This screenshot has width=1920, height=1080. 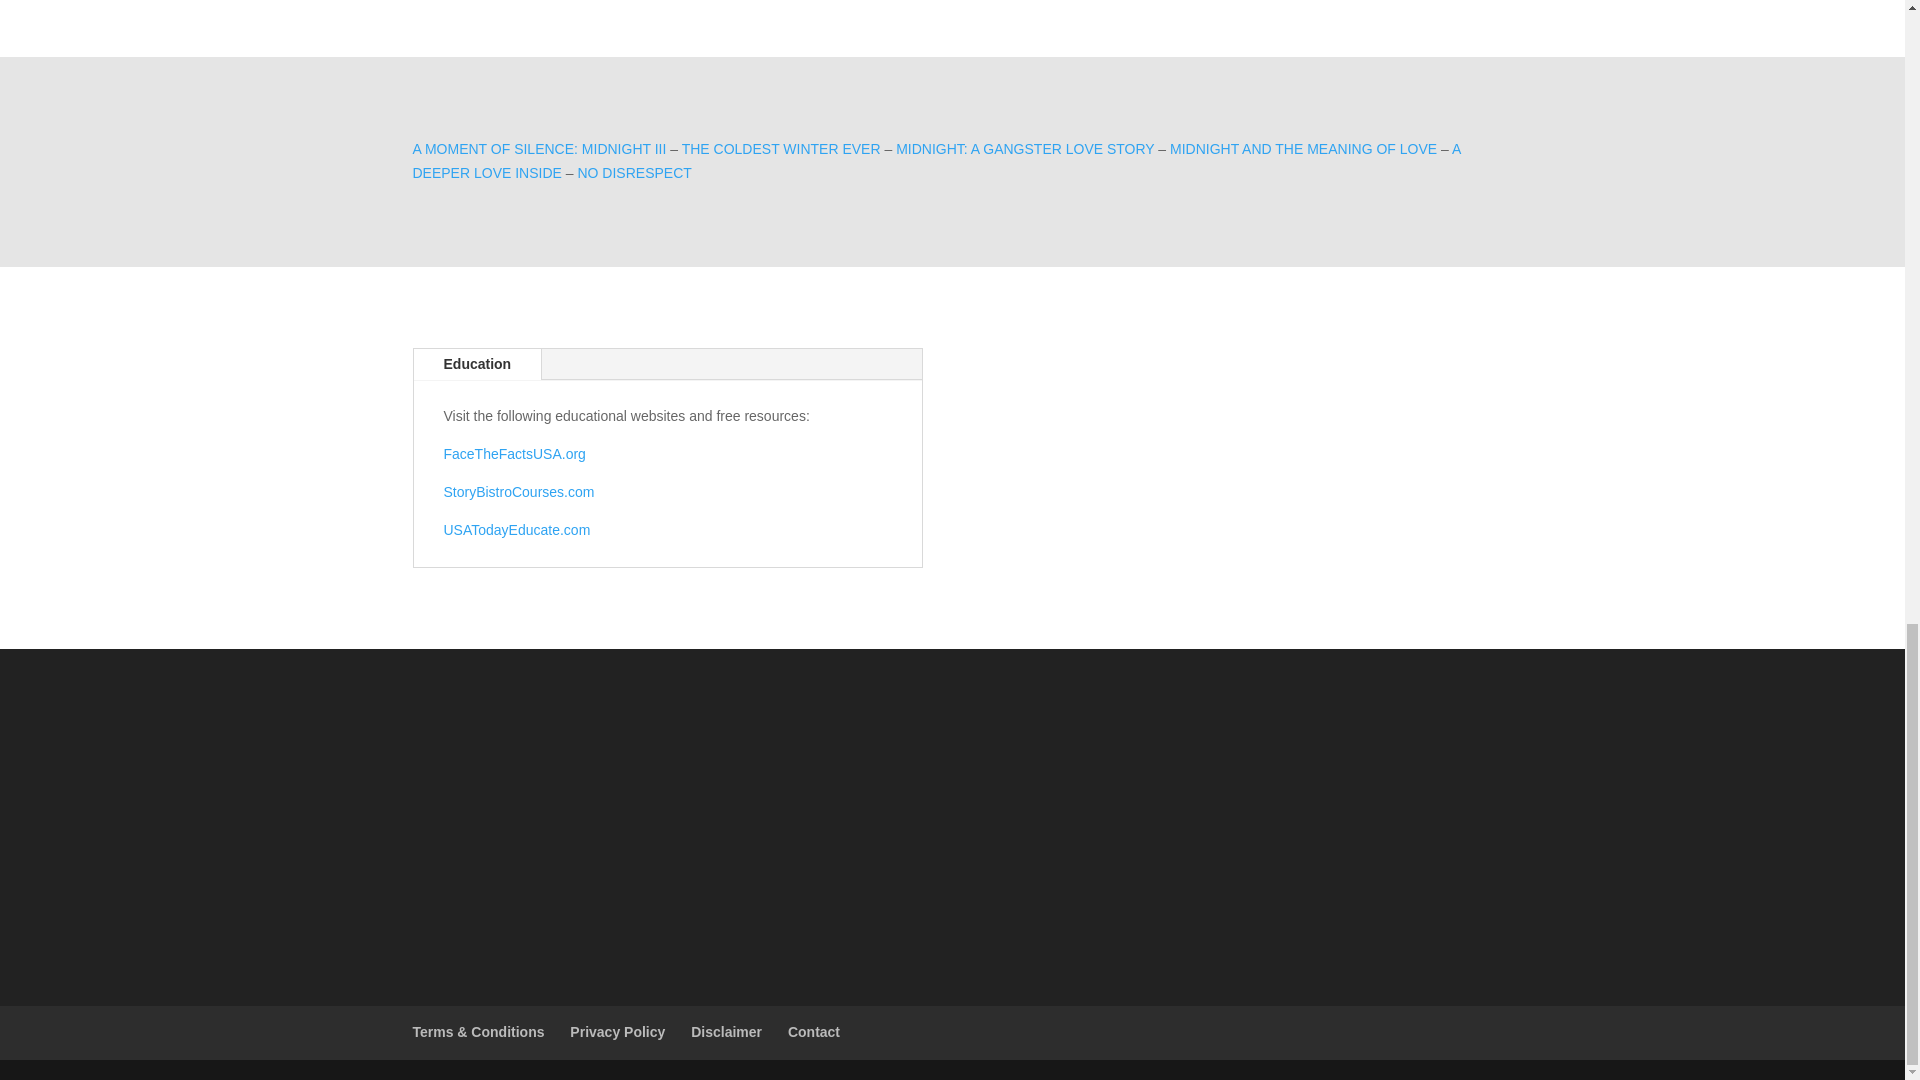 I want to click on THE COLDEST WINTER EVER, so click(x=781, y=148).